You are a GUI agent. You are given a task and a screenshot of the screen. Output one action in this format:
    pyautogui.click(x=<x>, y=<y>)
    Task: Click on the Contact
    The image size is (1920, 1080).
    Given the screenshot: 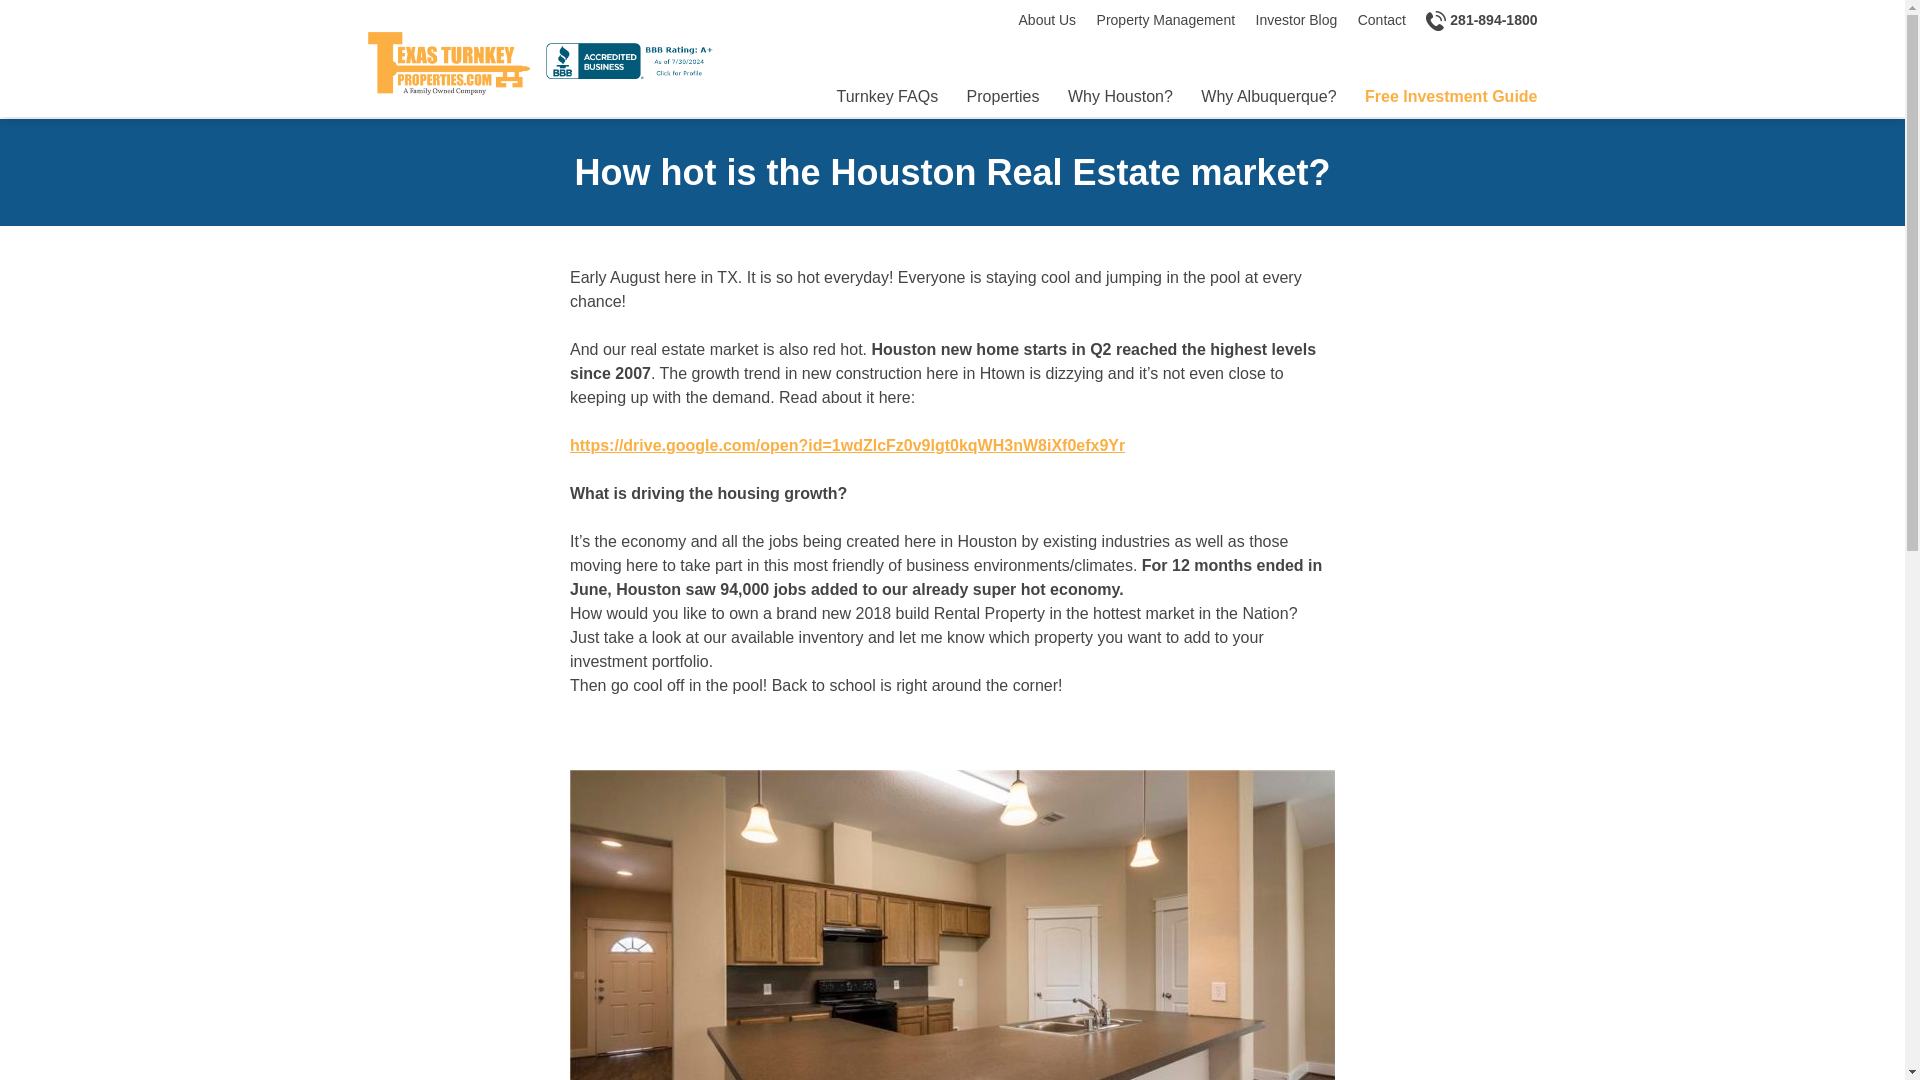 What is the action you would take?
    pyautogui.click(x=1381, y=20)
    